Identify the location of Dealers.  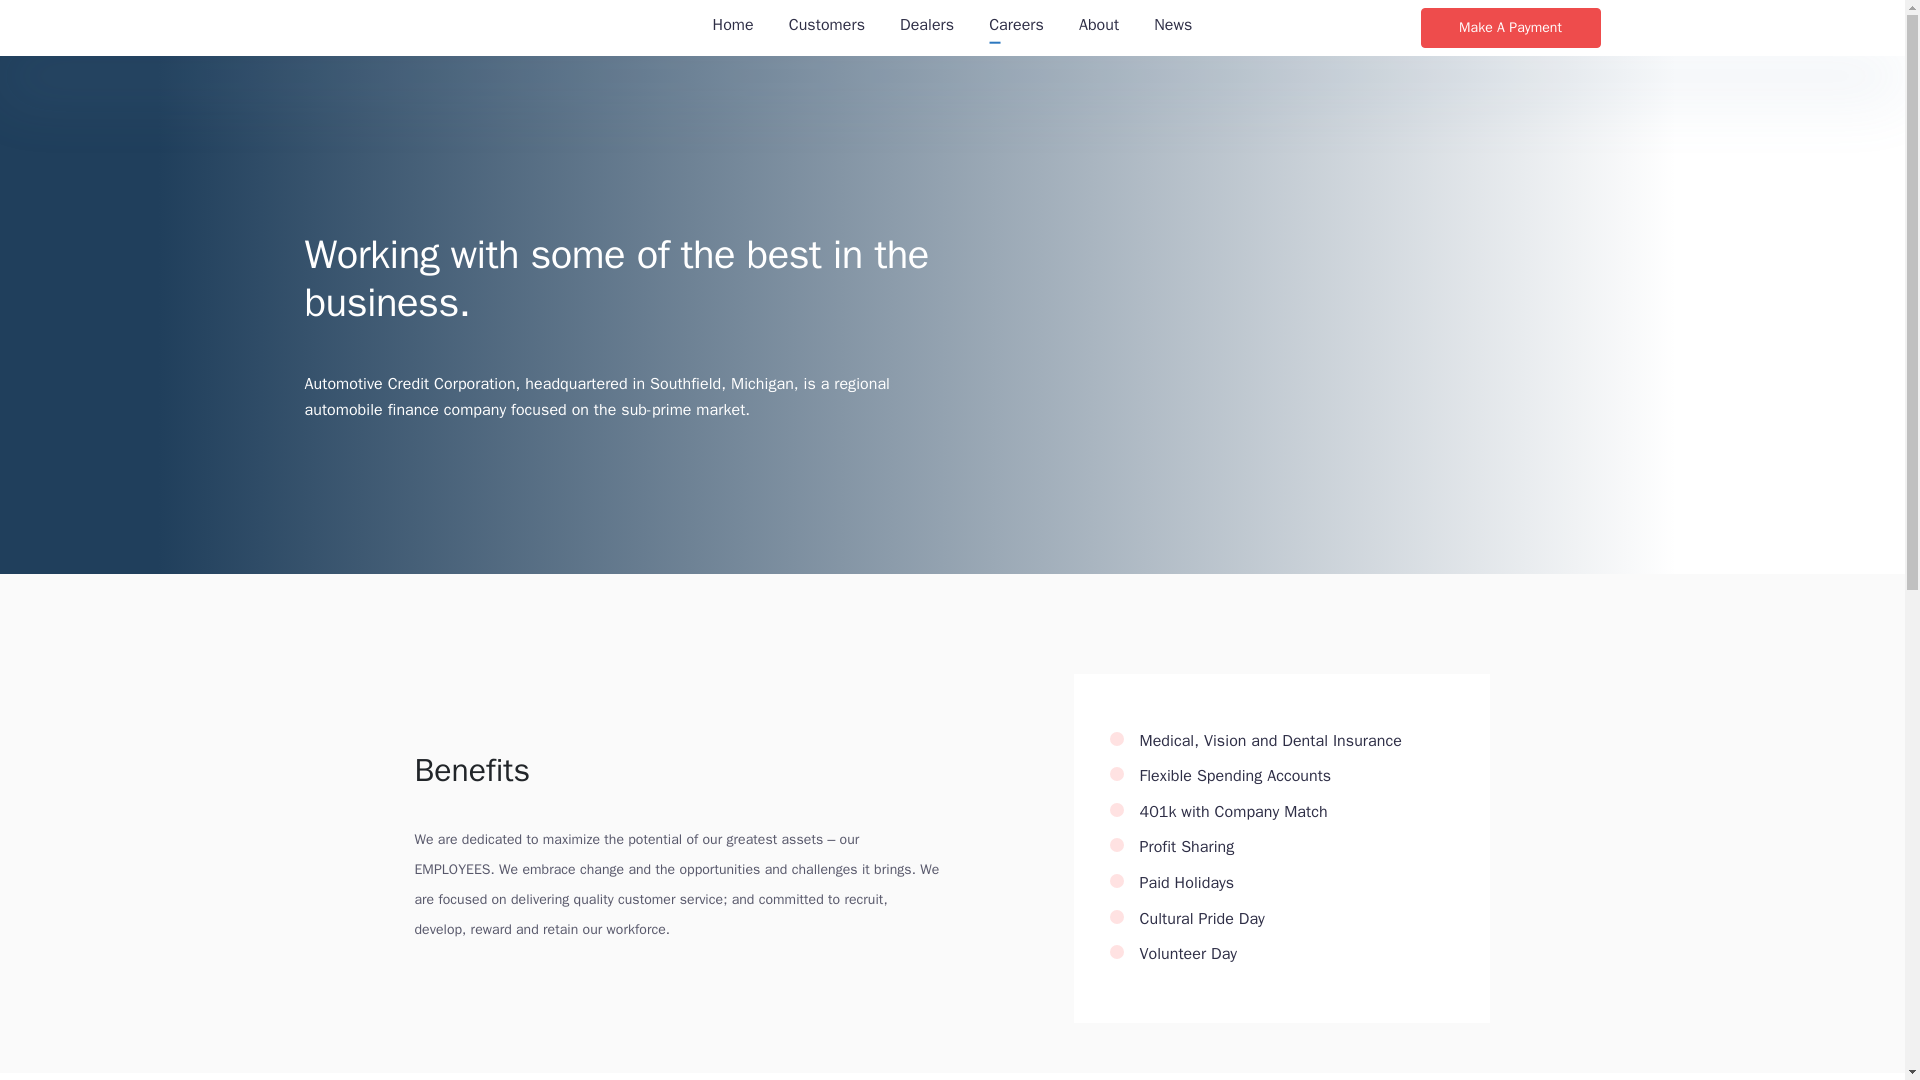
(927, 28).